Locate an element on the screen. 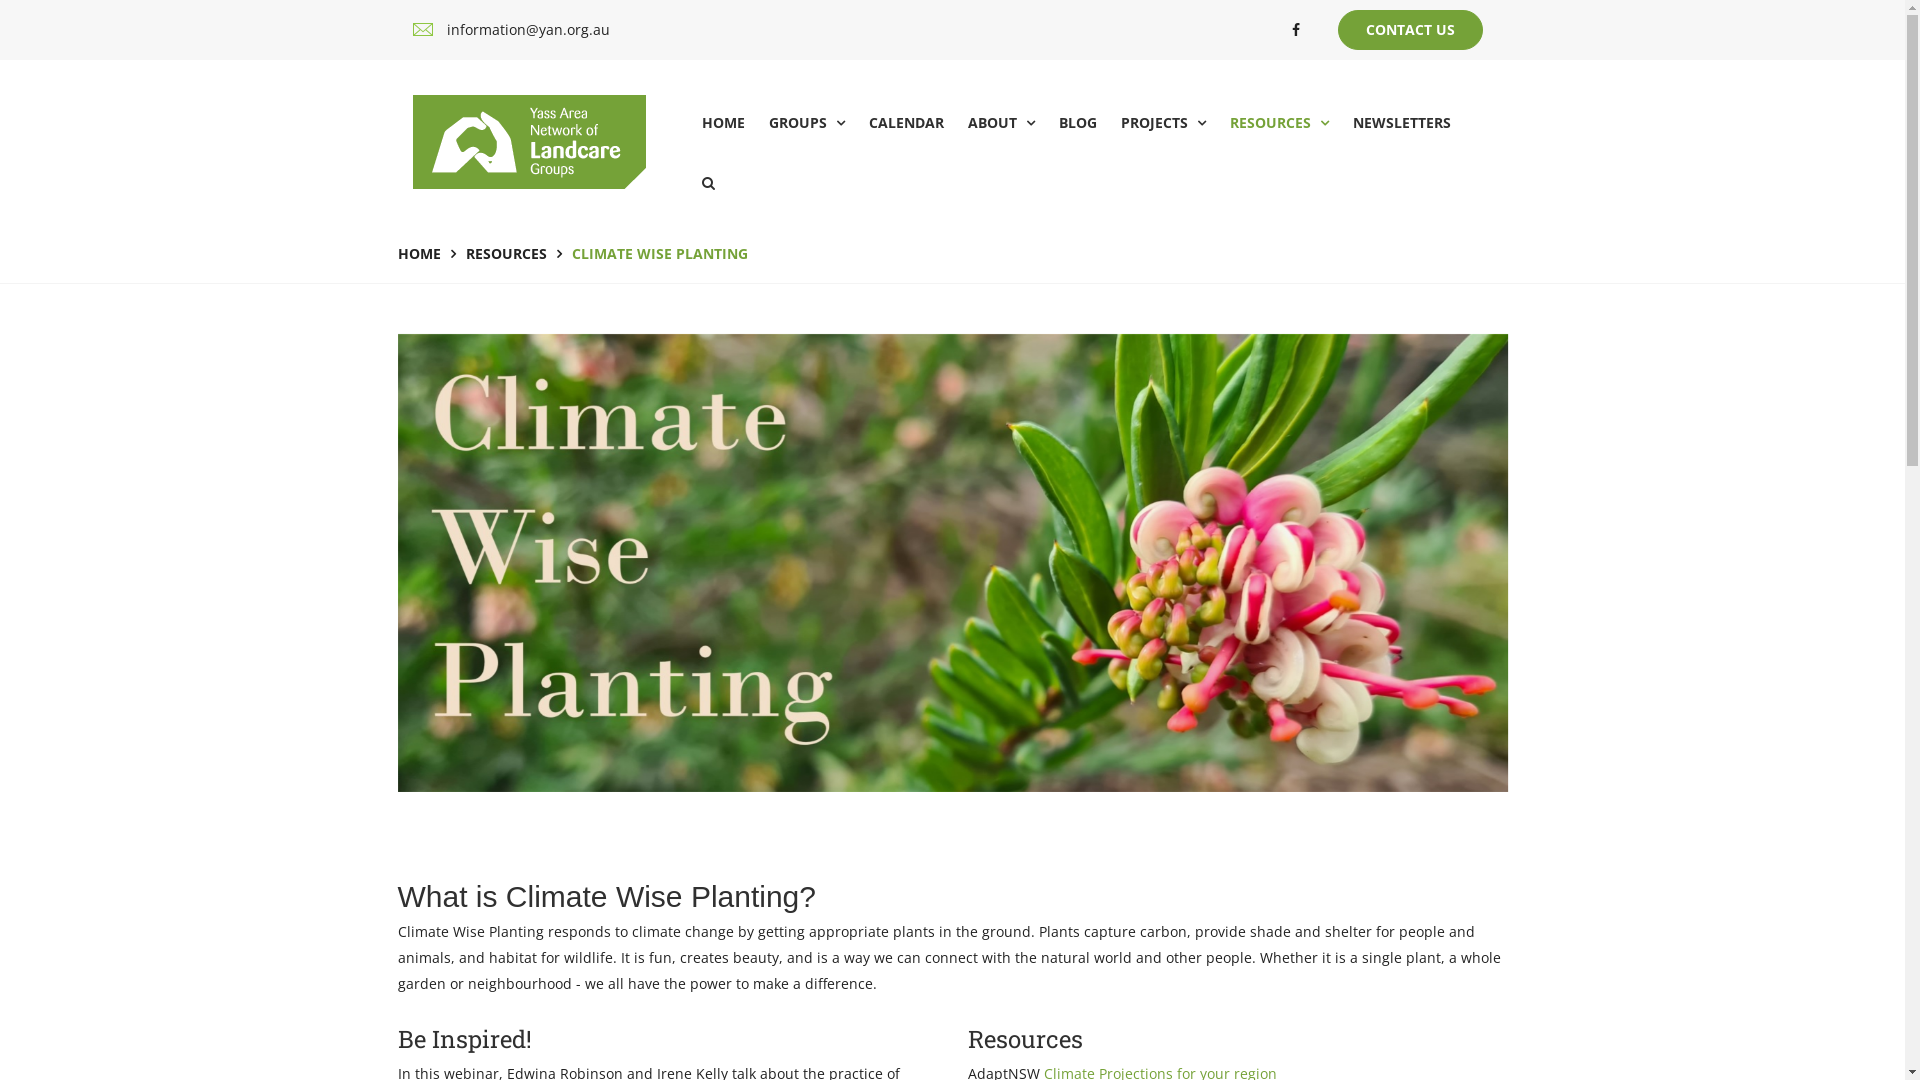  information@yan.org.au is located at coordinates (528, 30).